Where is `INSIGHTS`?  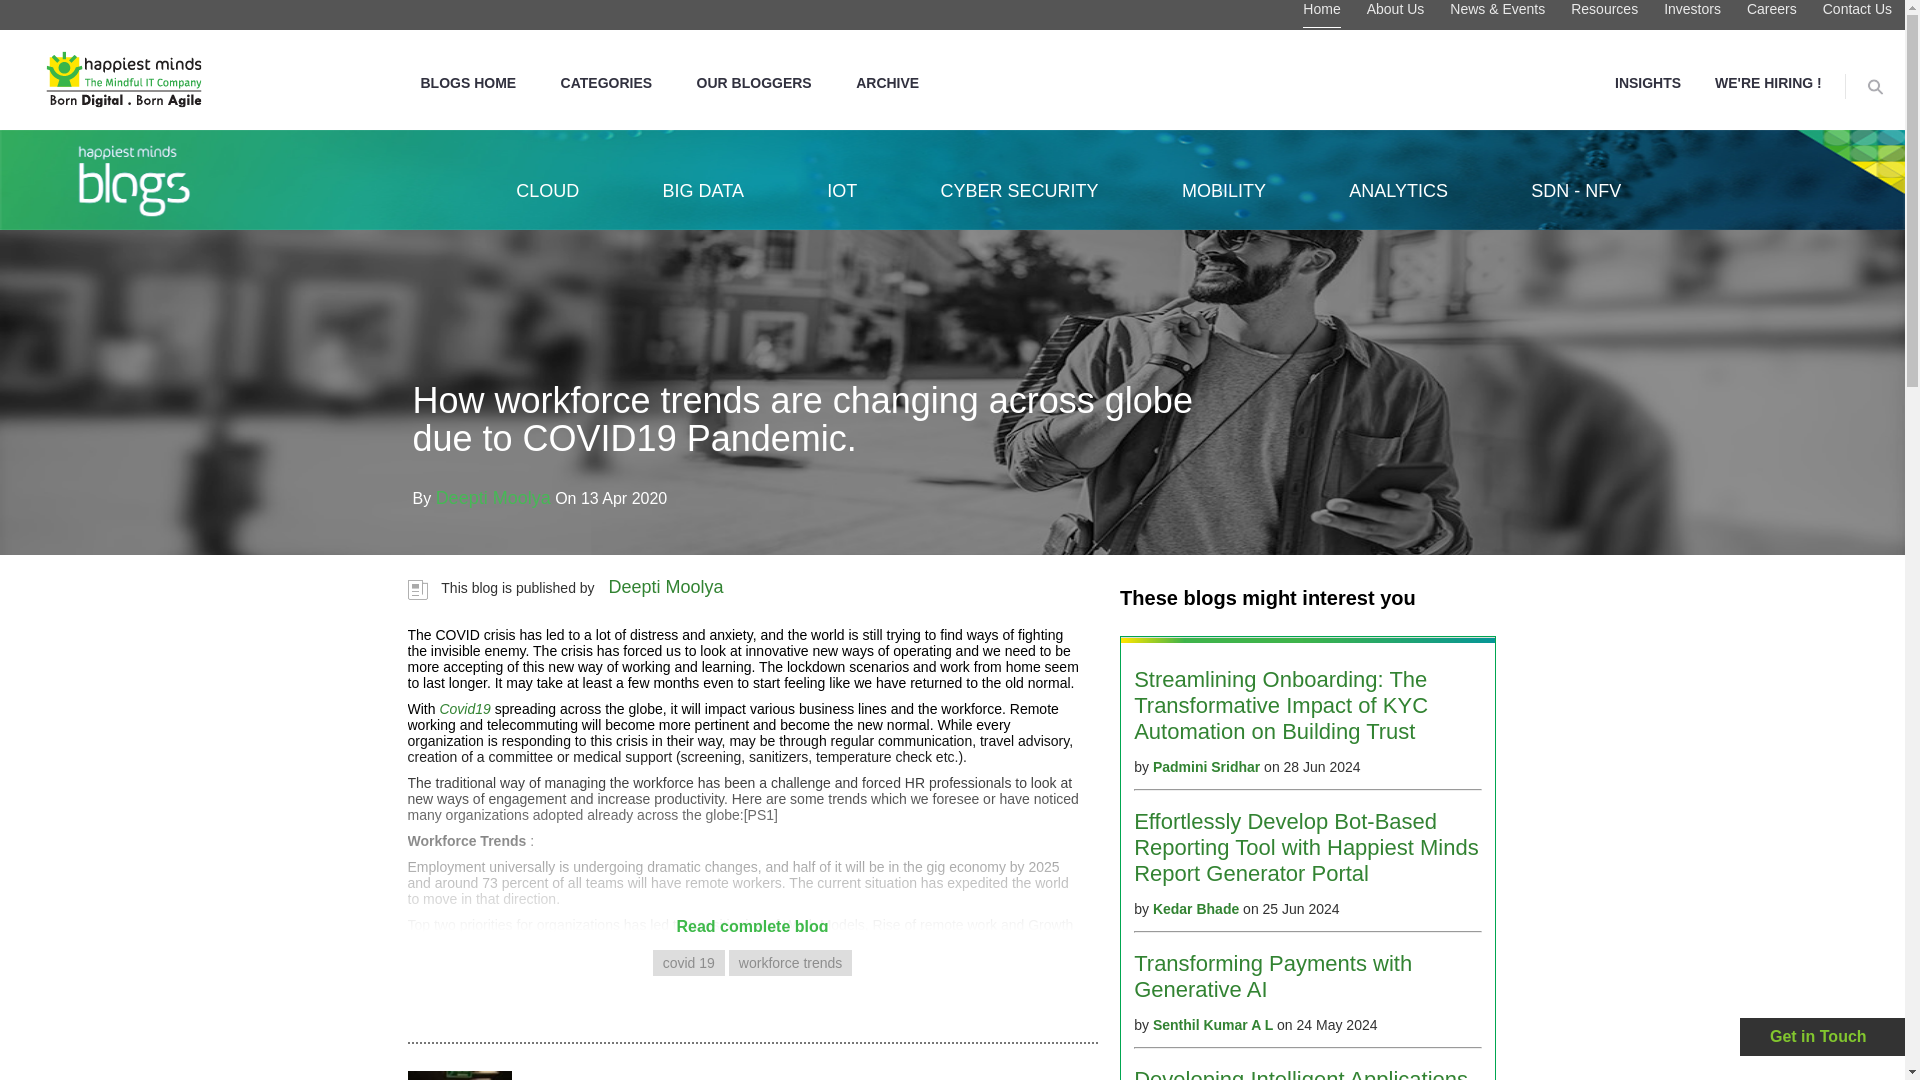
INSIGHTS is located at coordinates (1648, 82).